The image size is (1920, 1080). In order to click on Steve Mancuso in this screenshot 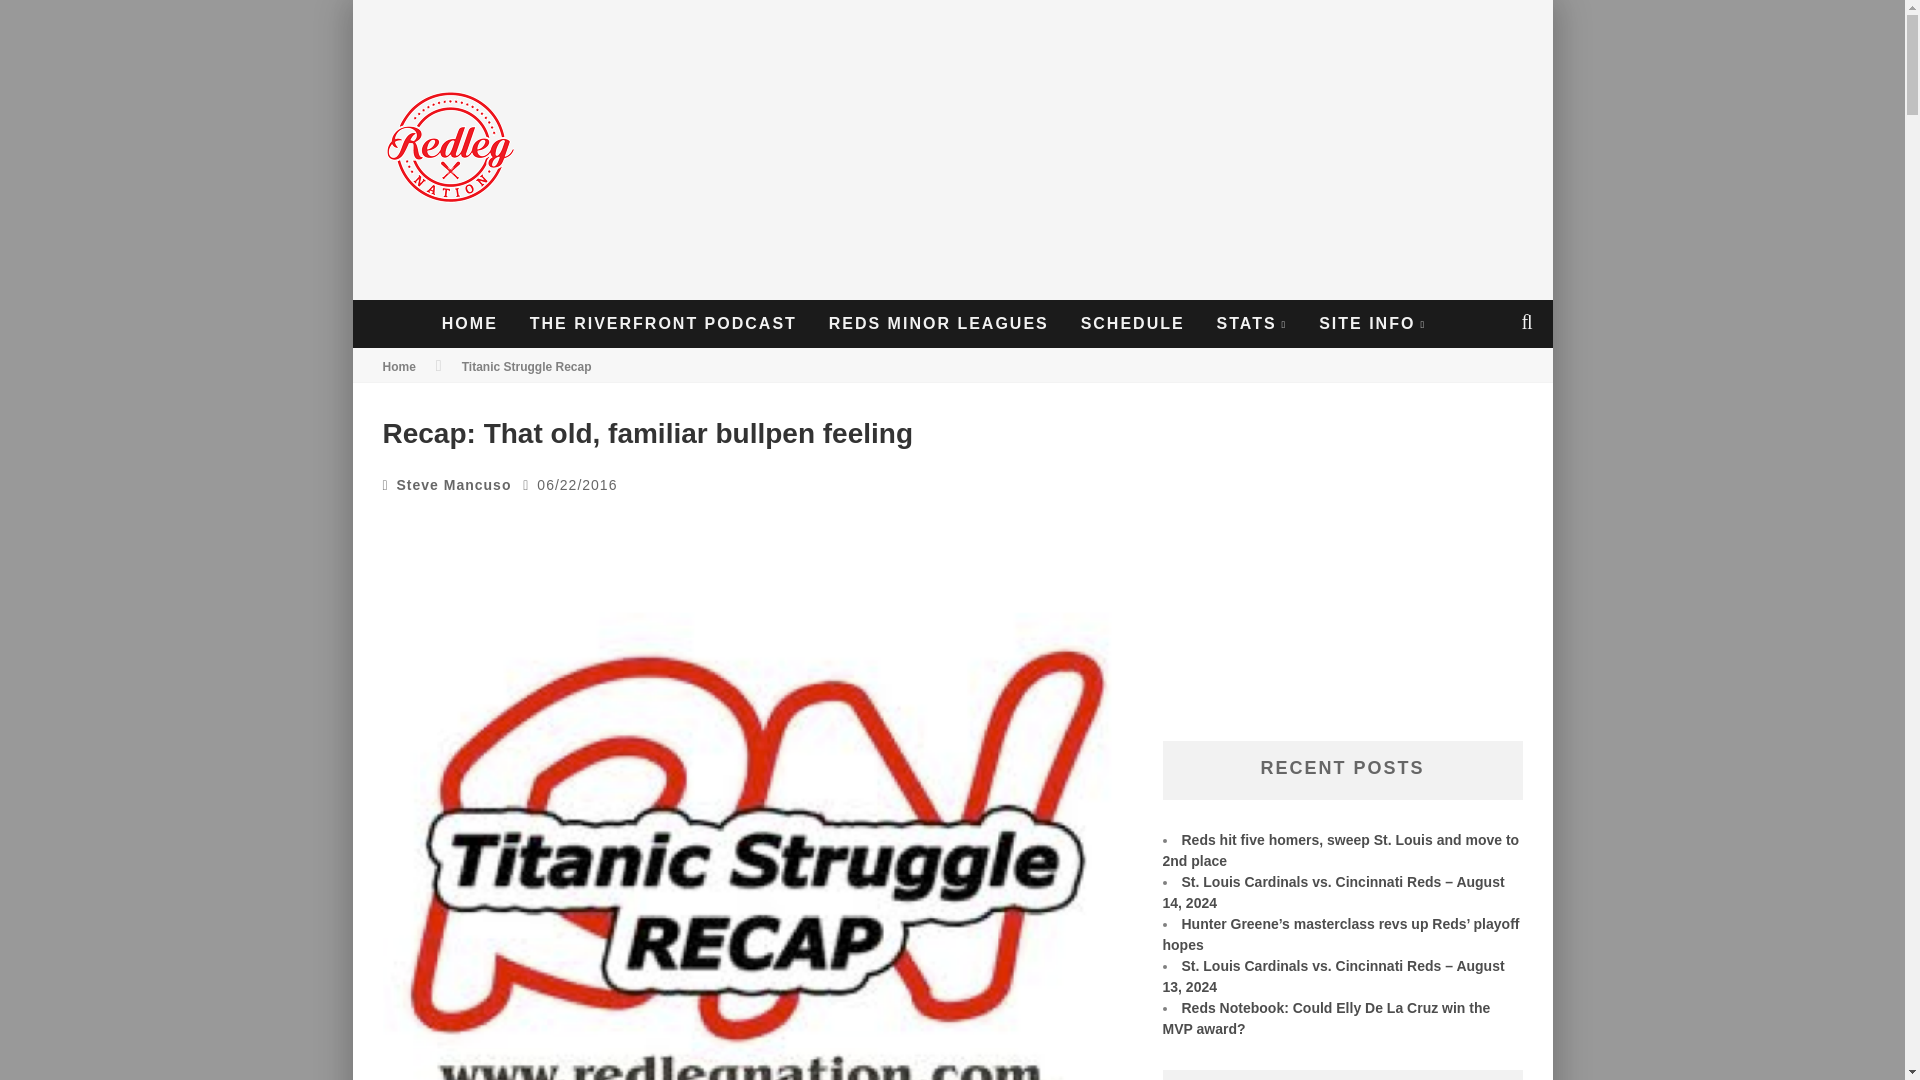, I will do `click(454, 484)`.